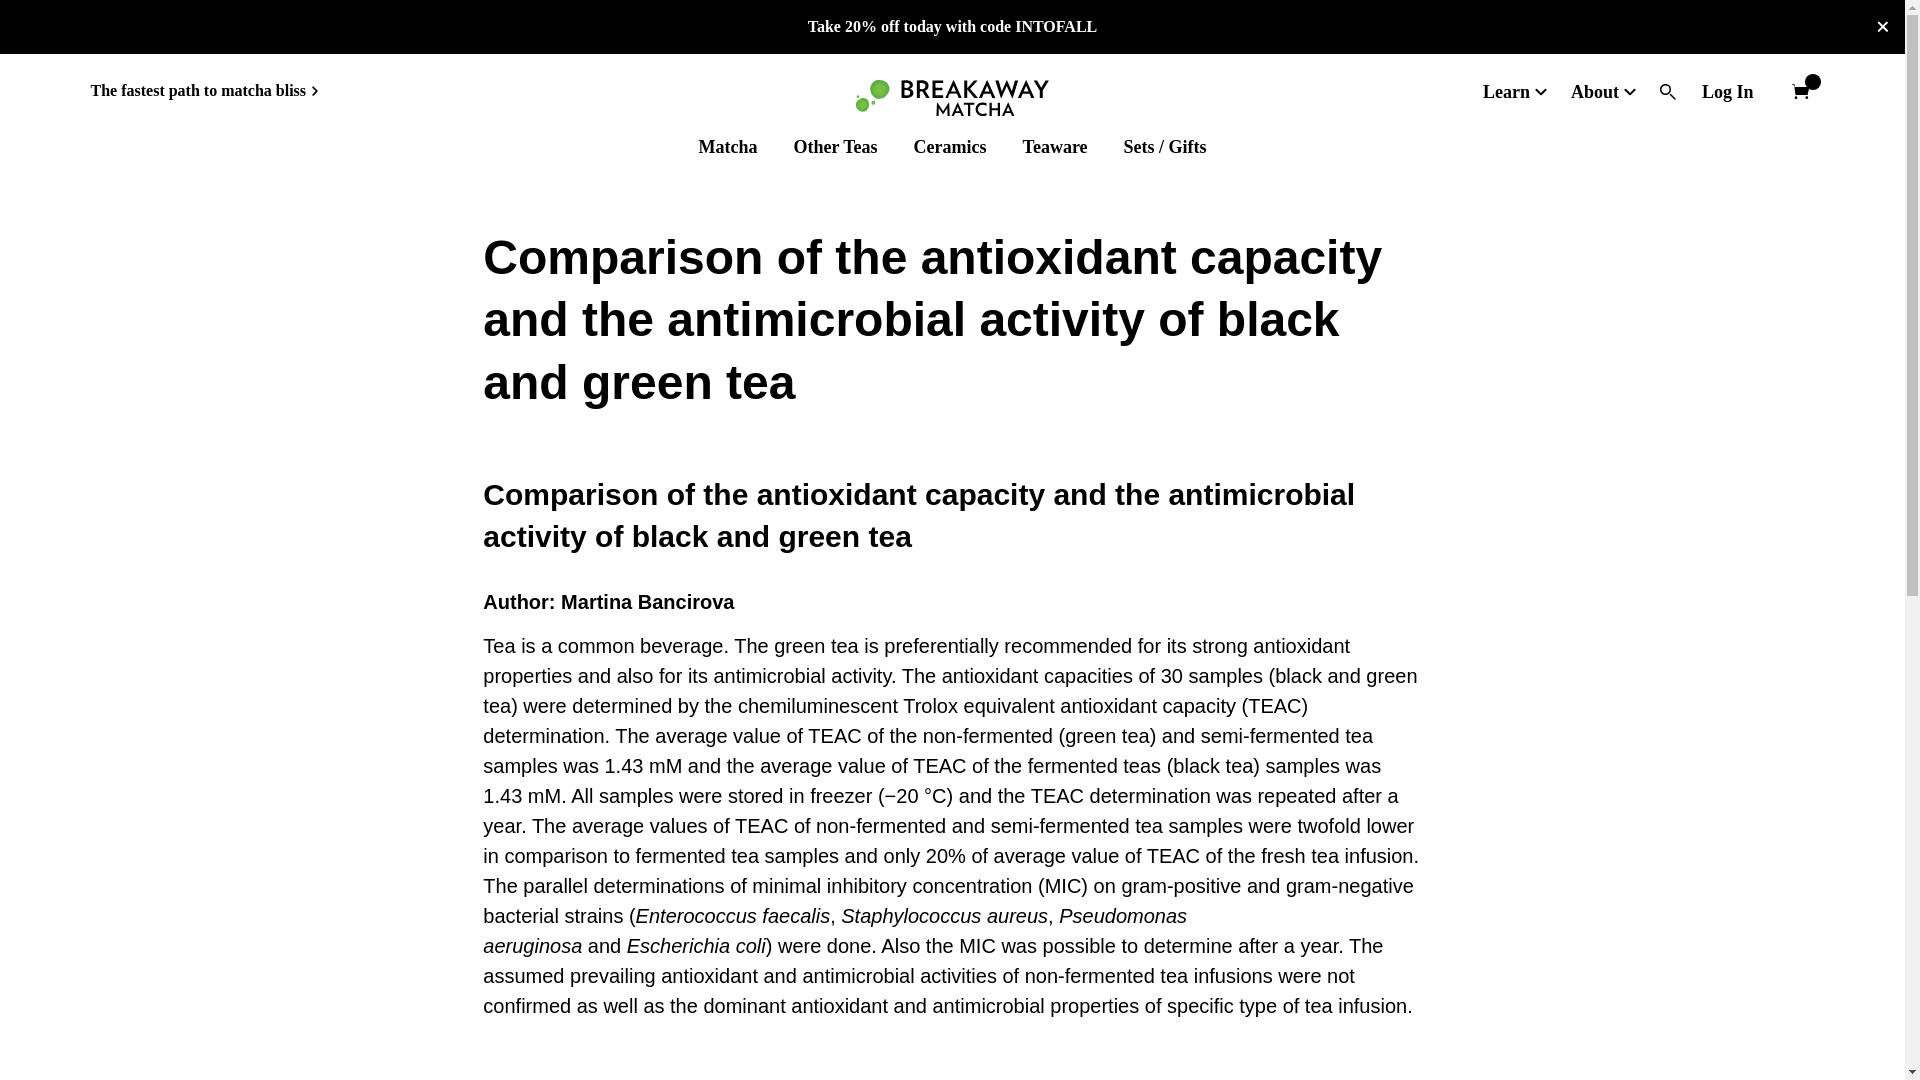  I want to click on Log In, so click(1728, 91).